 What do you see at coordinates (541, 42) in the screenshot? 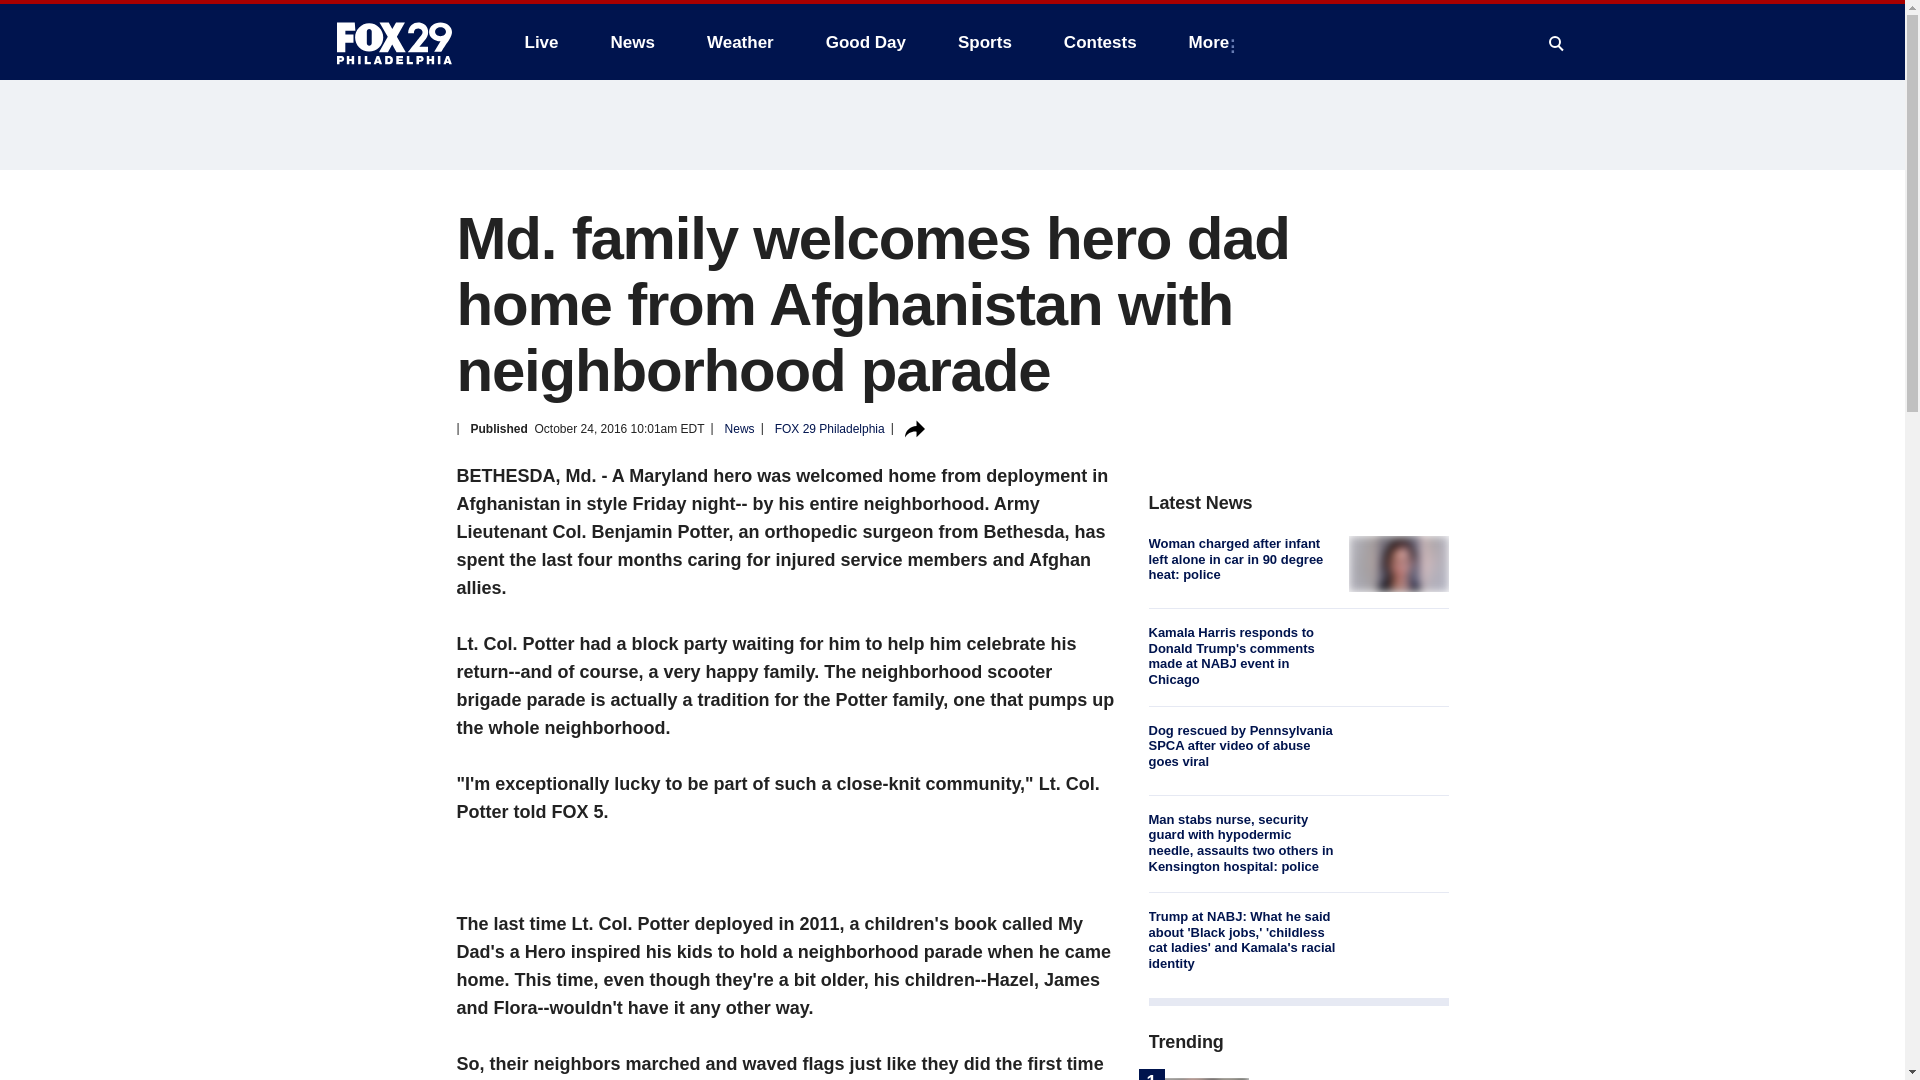
I see `Live` at bounding box center [541, 42].